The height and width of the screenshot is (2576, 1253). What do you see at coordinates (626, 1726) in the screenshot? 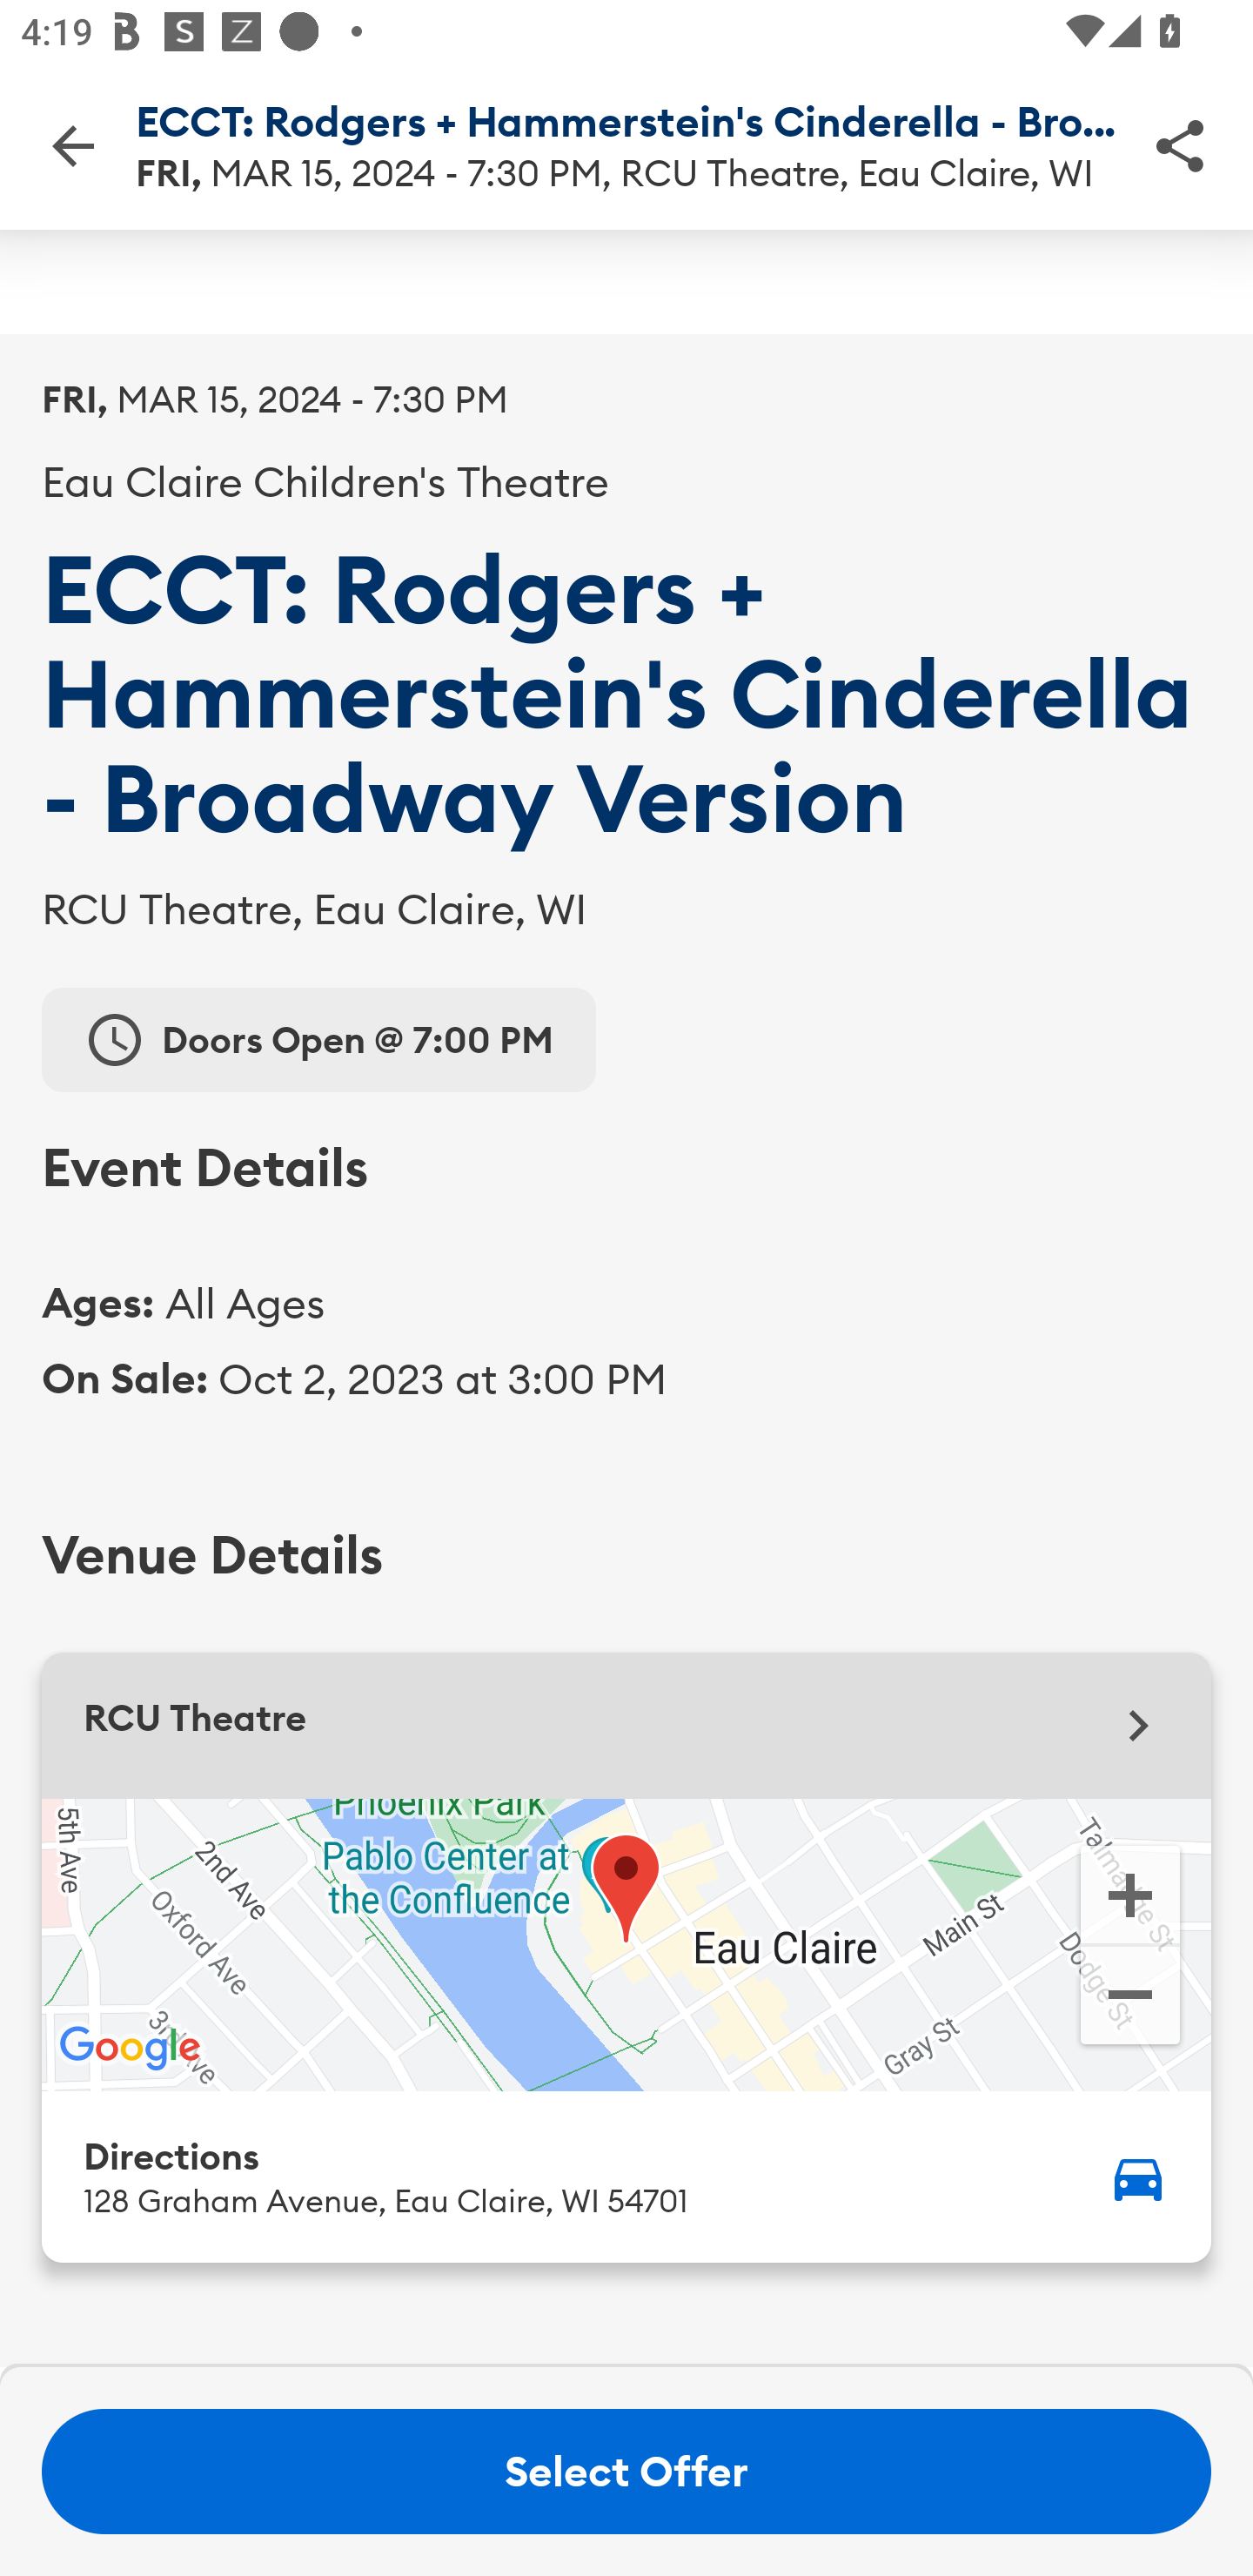
I see `RCU Theatre` at bounding box center [626, 1726].